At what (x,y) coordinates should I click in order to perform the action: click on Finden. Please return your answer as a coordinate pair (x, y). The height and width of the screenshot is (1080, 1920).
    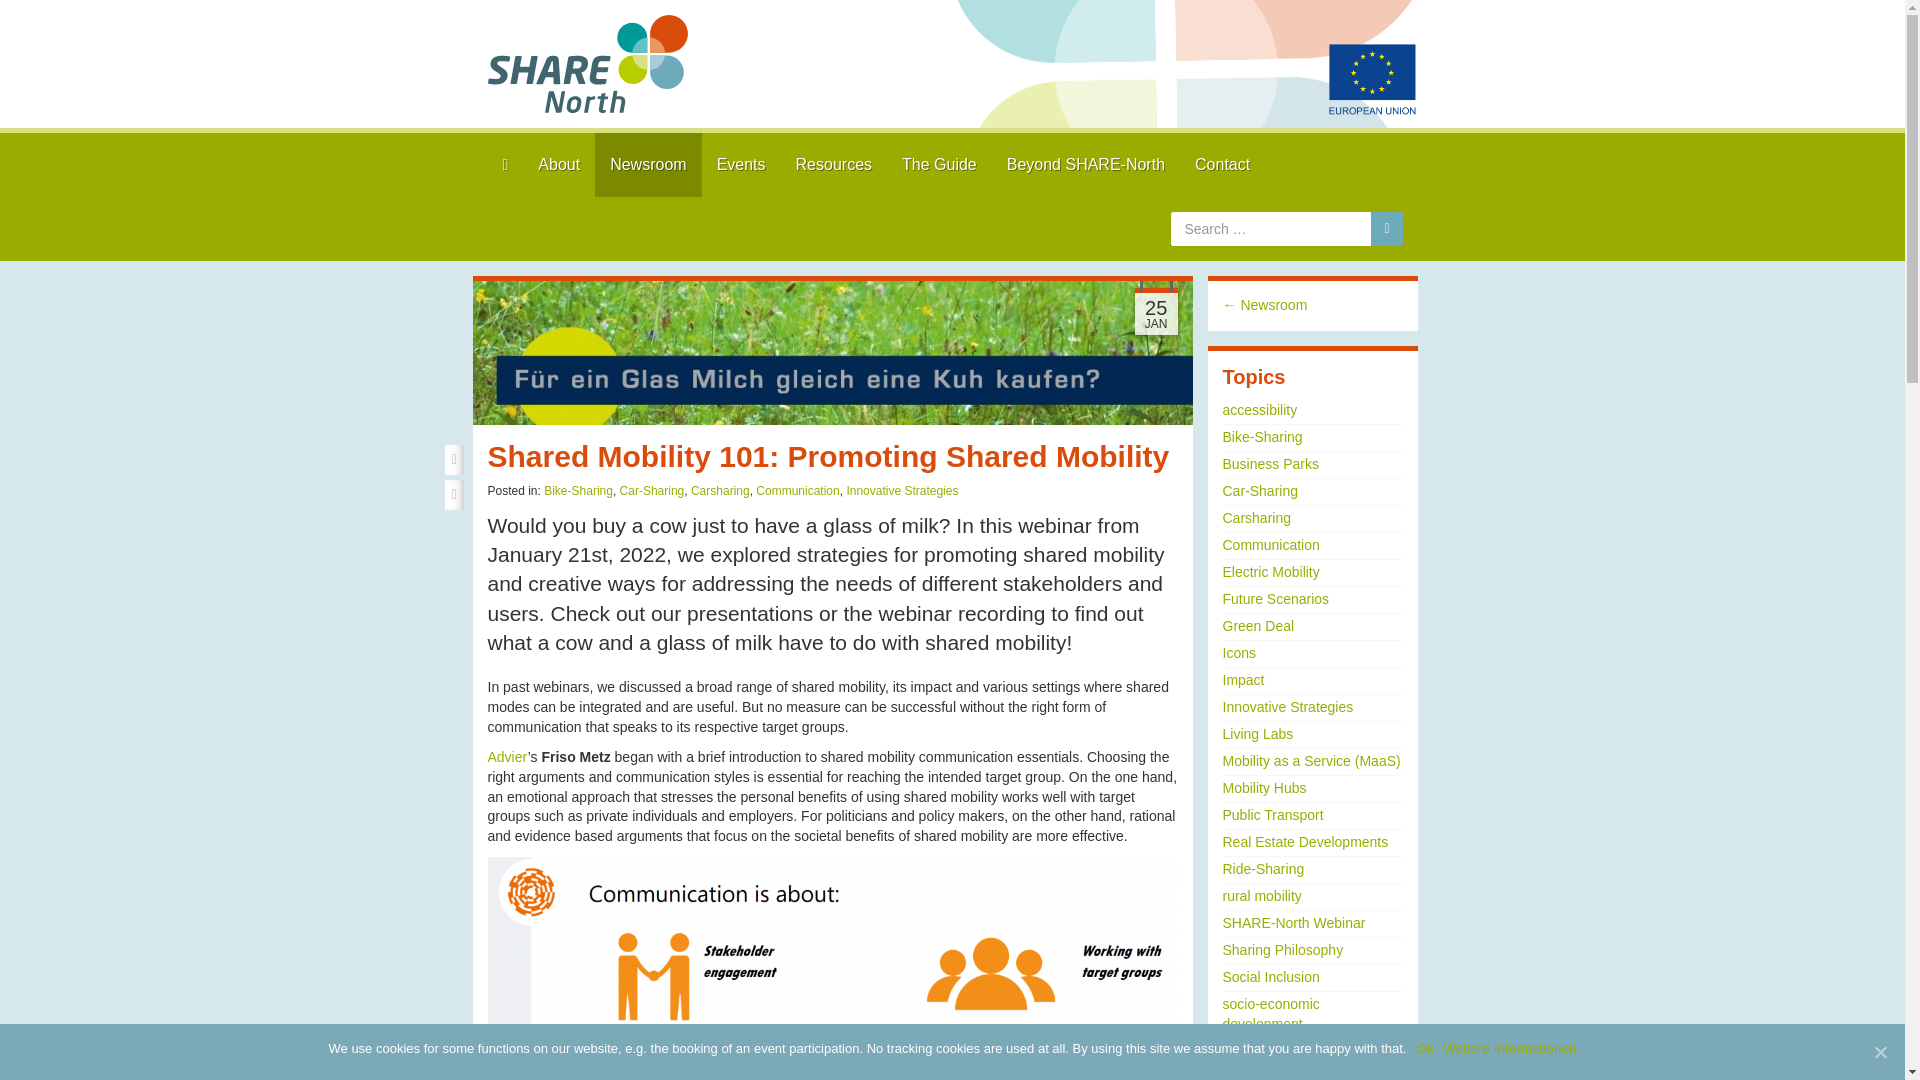
    Looking at the image, I should click on (1386, 228).